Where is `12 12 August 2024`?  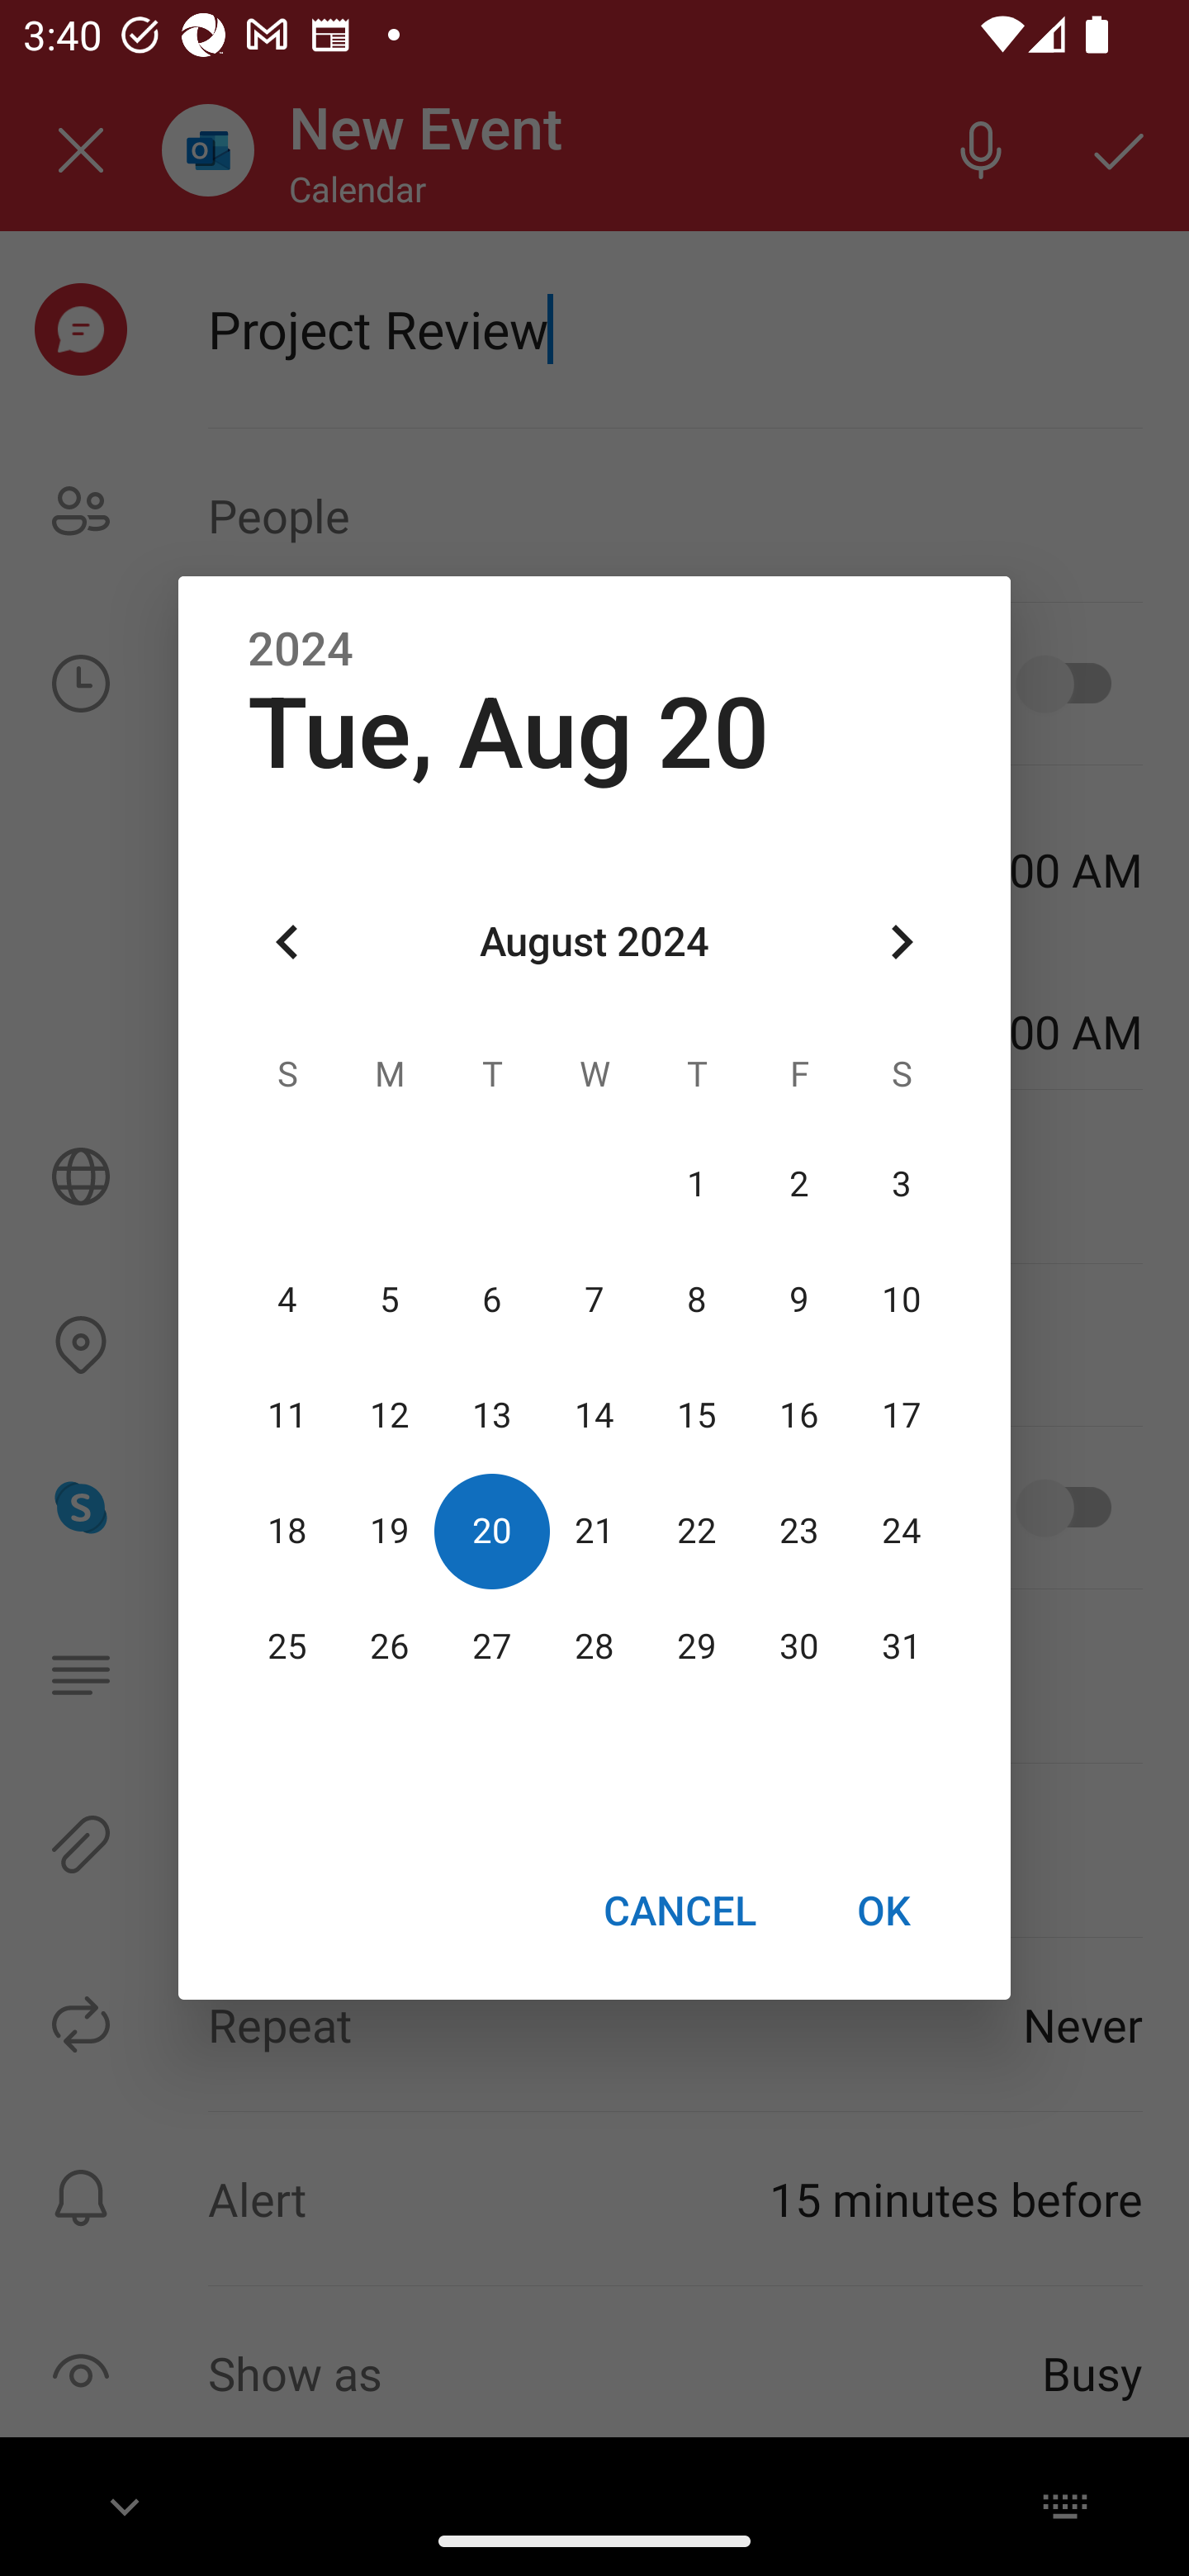
12 12 August 2024 is located at coordinates (390, 1415).